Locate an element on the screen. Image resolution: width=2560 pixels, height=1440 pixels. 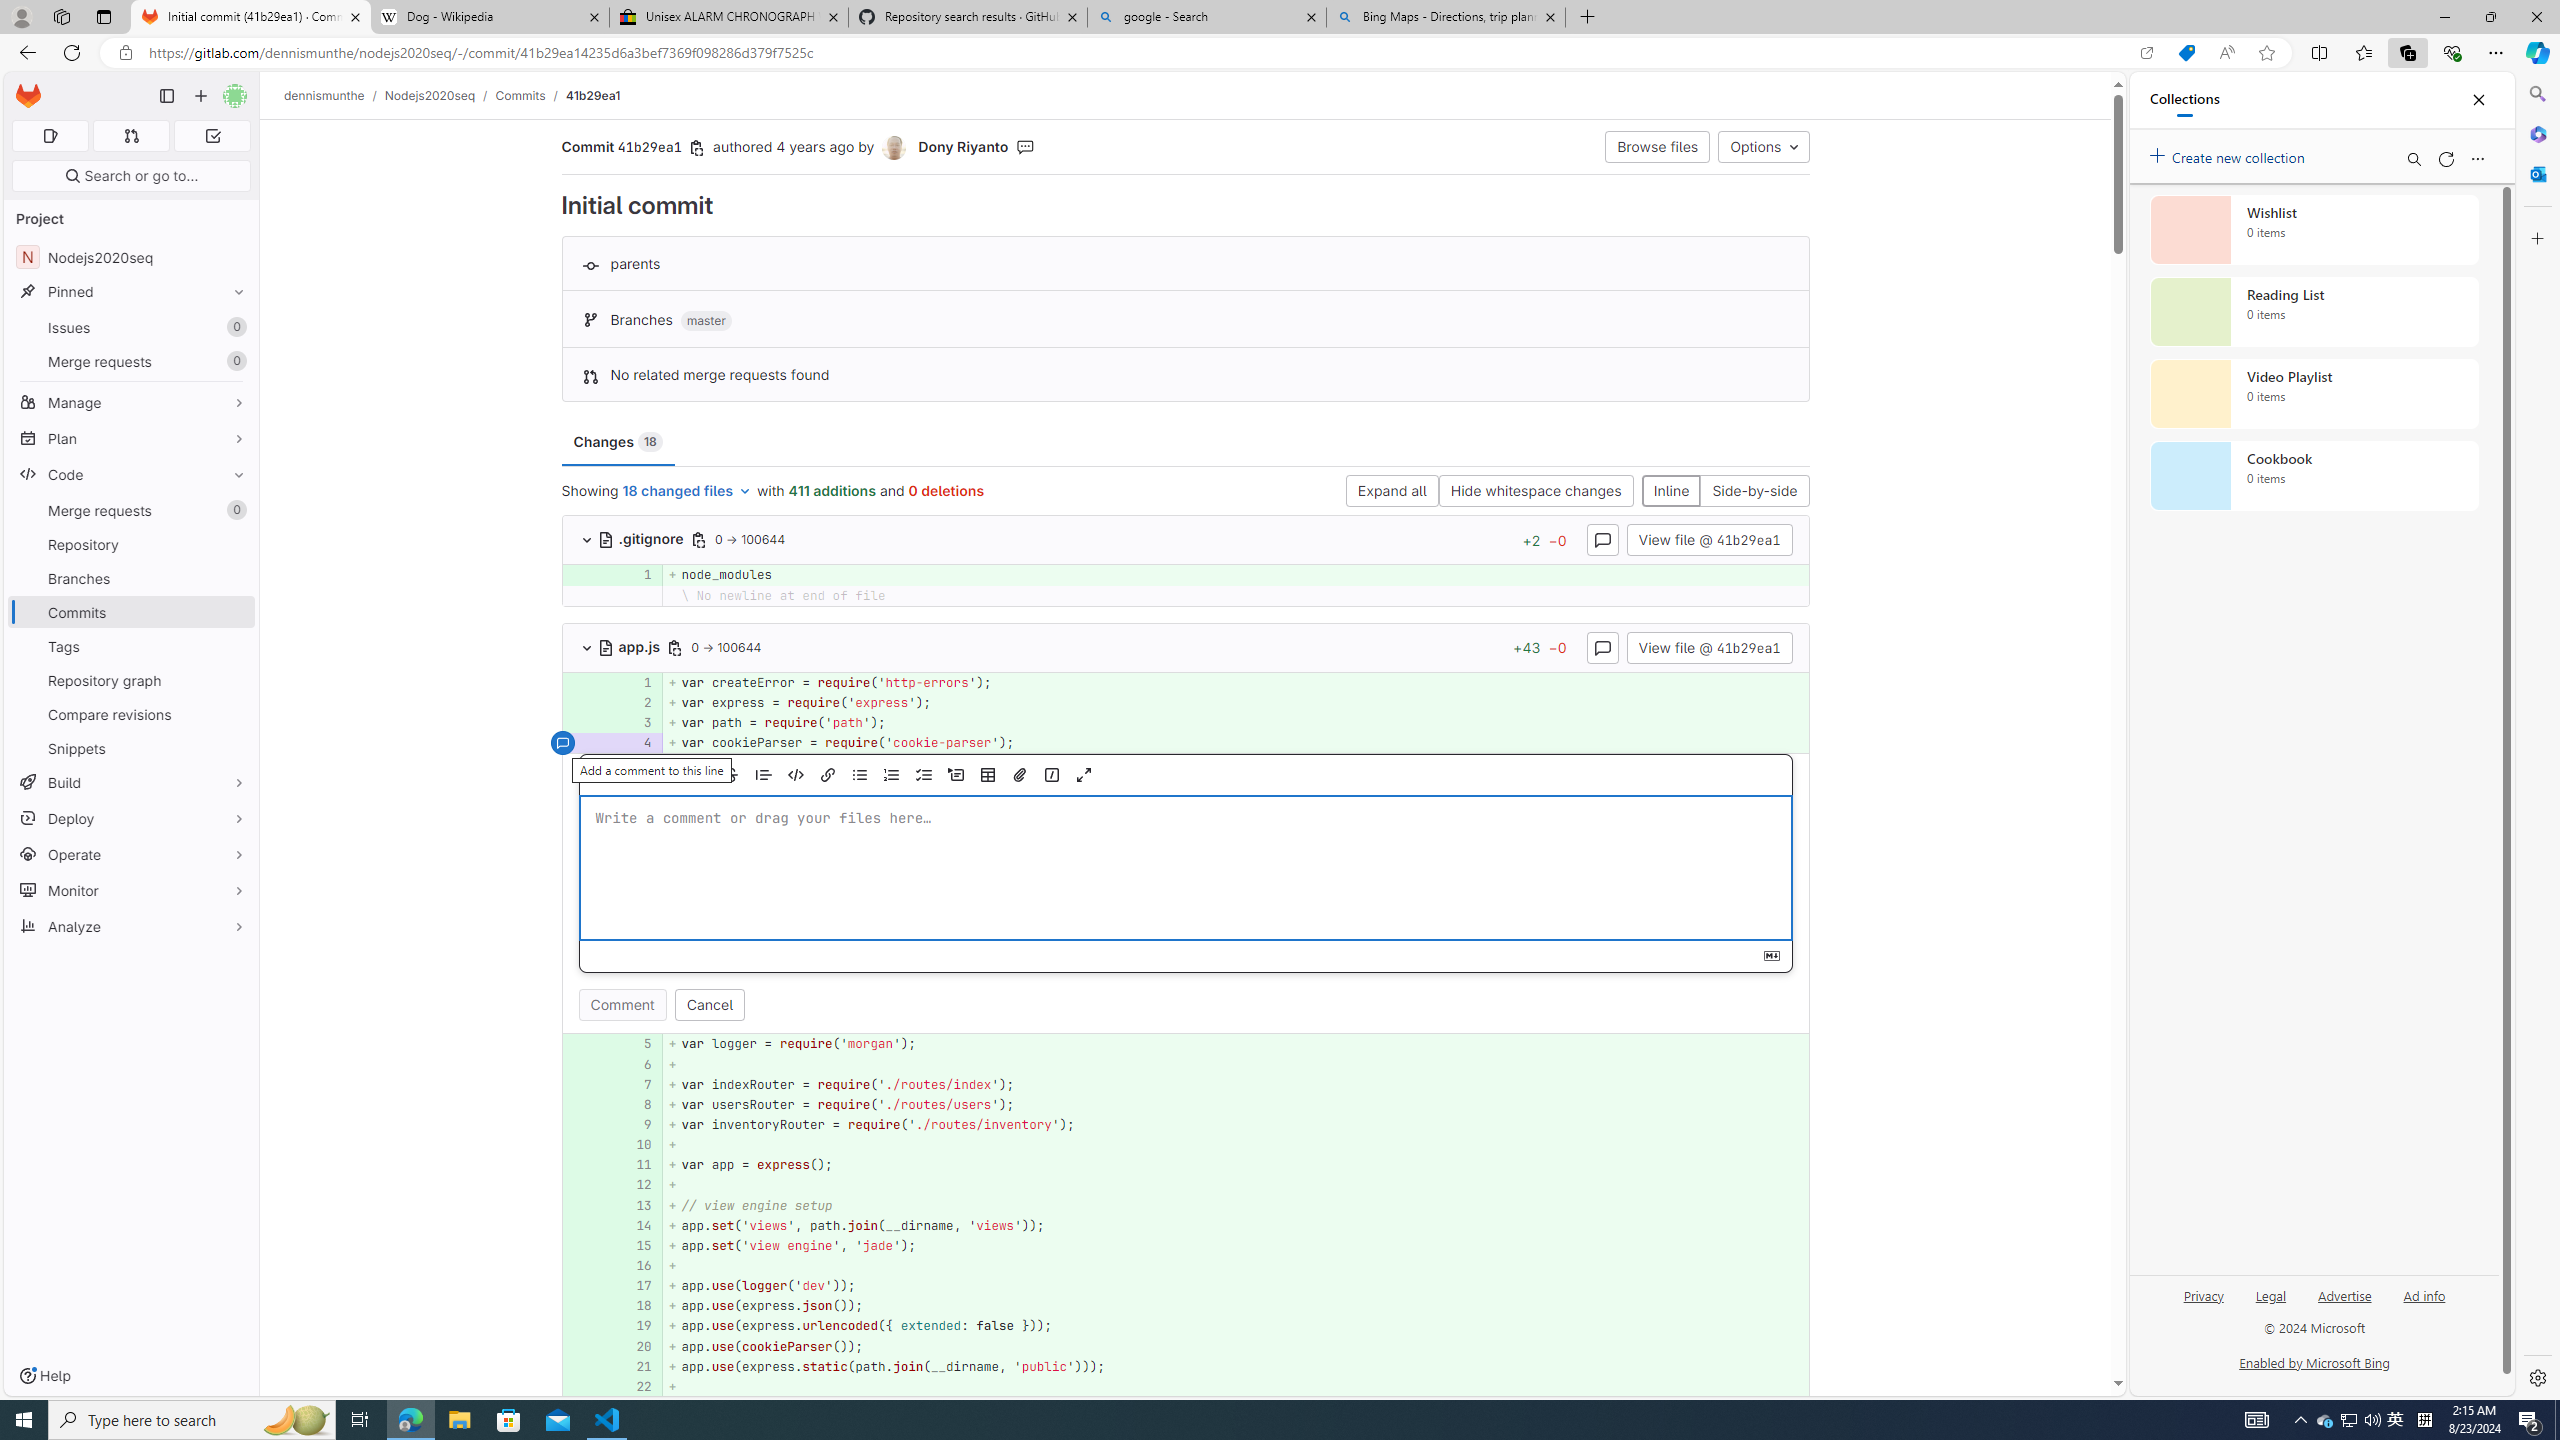
13 is located at coordinates (637, 1205).